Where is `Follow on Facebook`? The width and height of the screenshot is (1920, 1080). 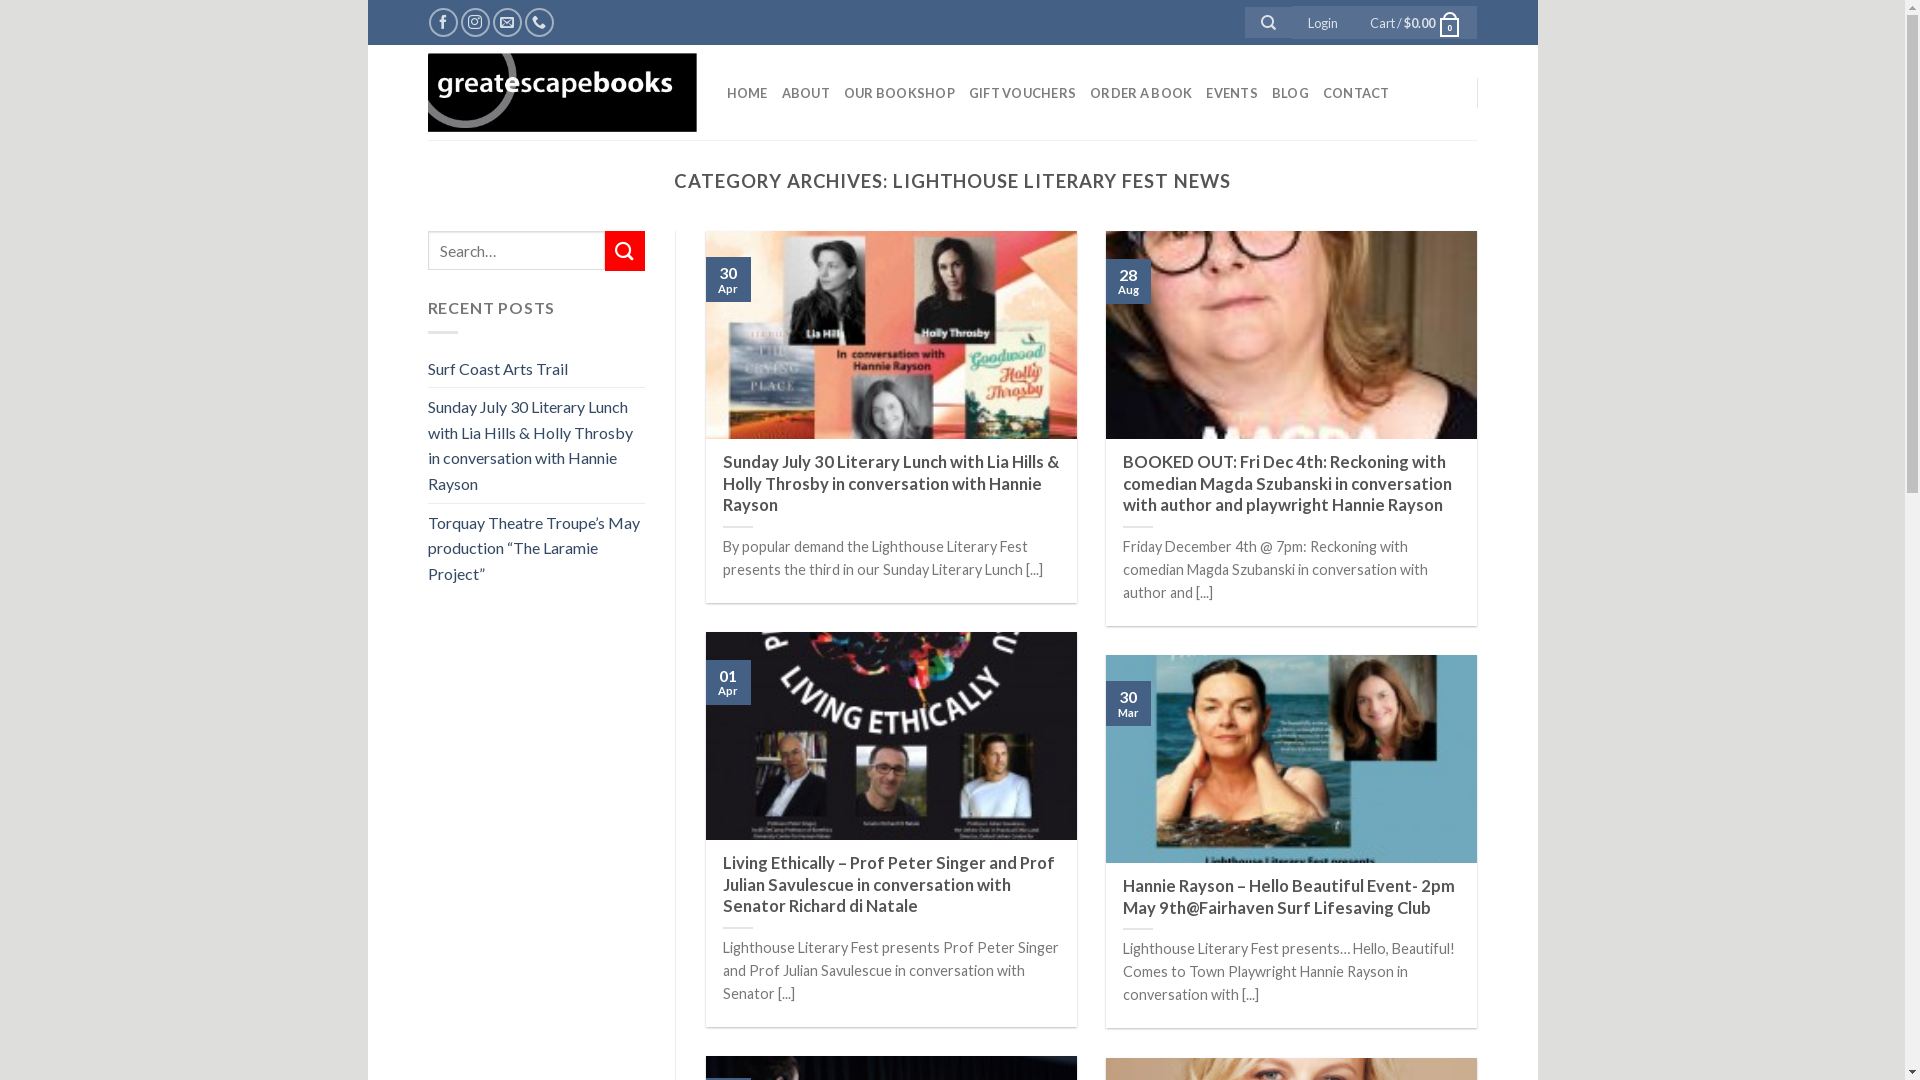 Follow on Facebook is located at coordinates (444, 22).